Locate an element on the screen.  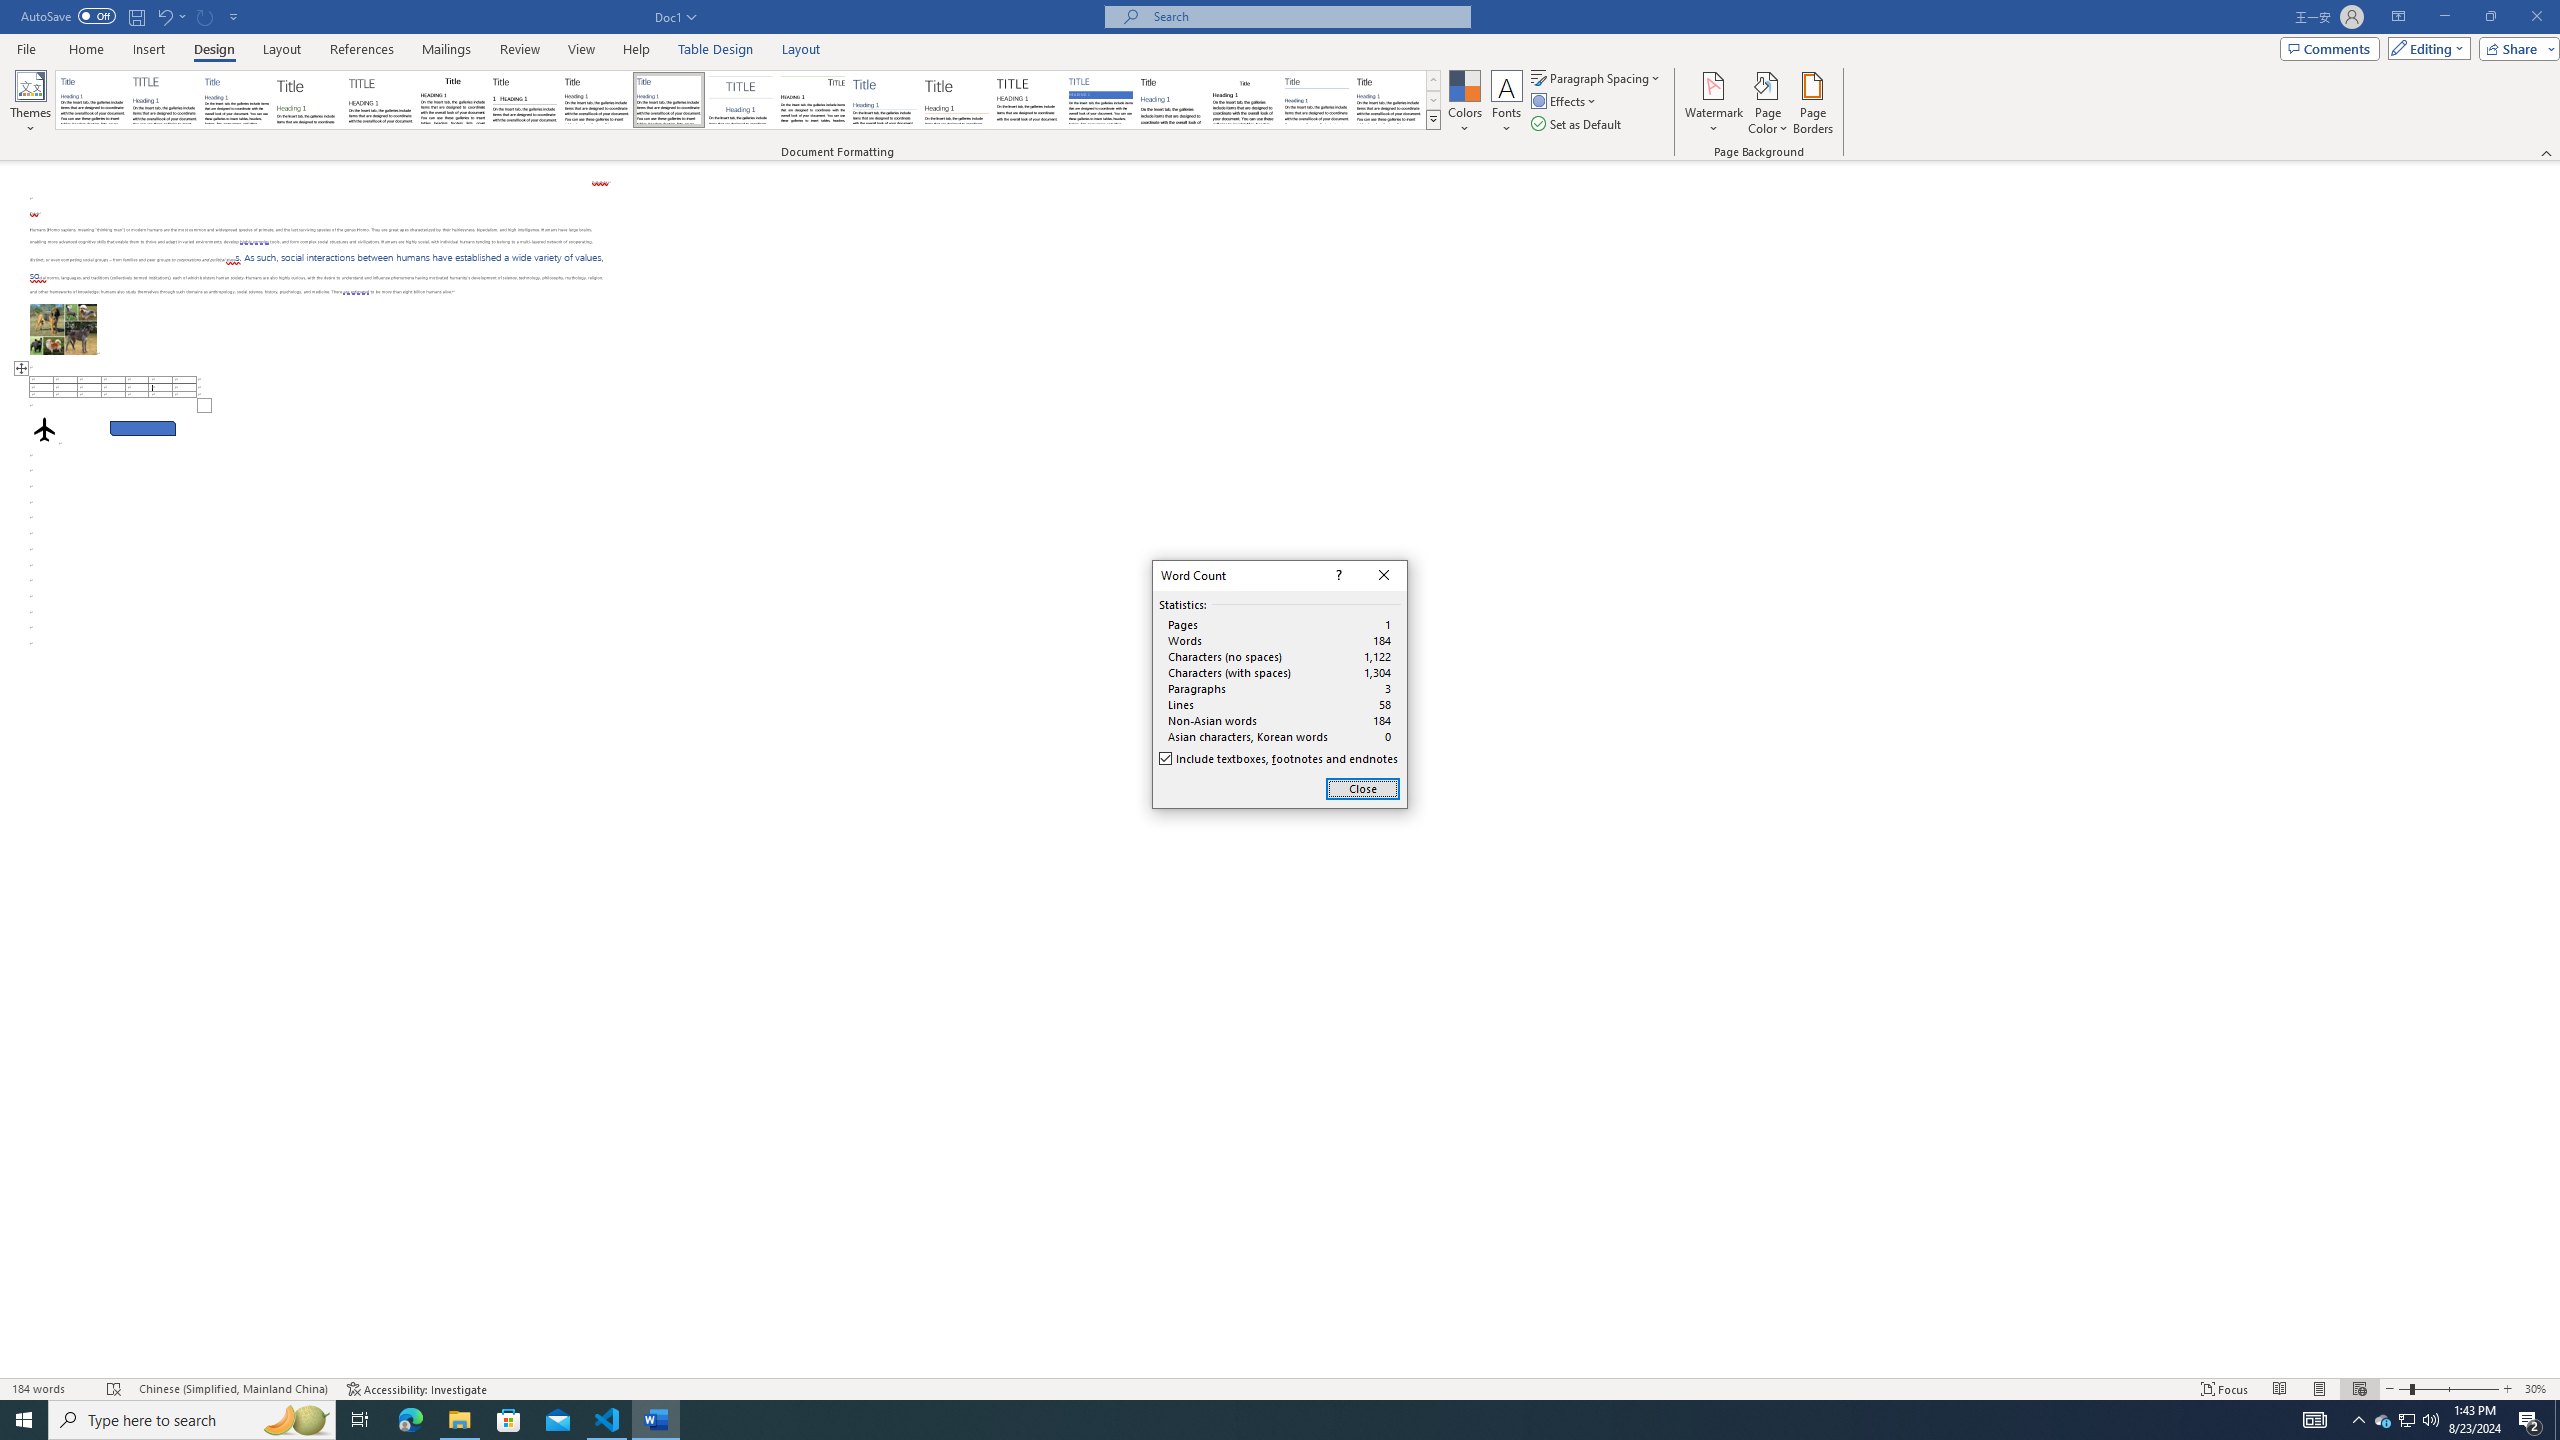
Web Layout is located at coordinates (2360, 1389).